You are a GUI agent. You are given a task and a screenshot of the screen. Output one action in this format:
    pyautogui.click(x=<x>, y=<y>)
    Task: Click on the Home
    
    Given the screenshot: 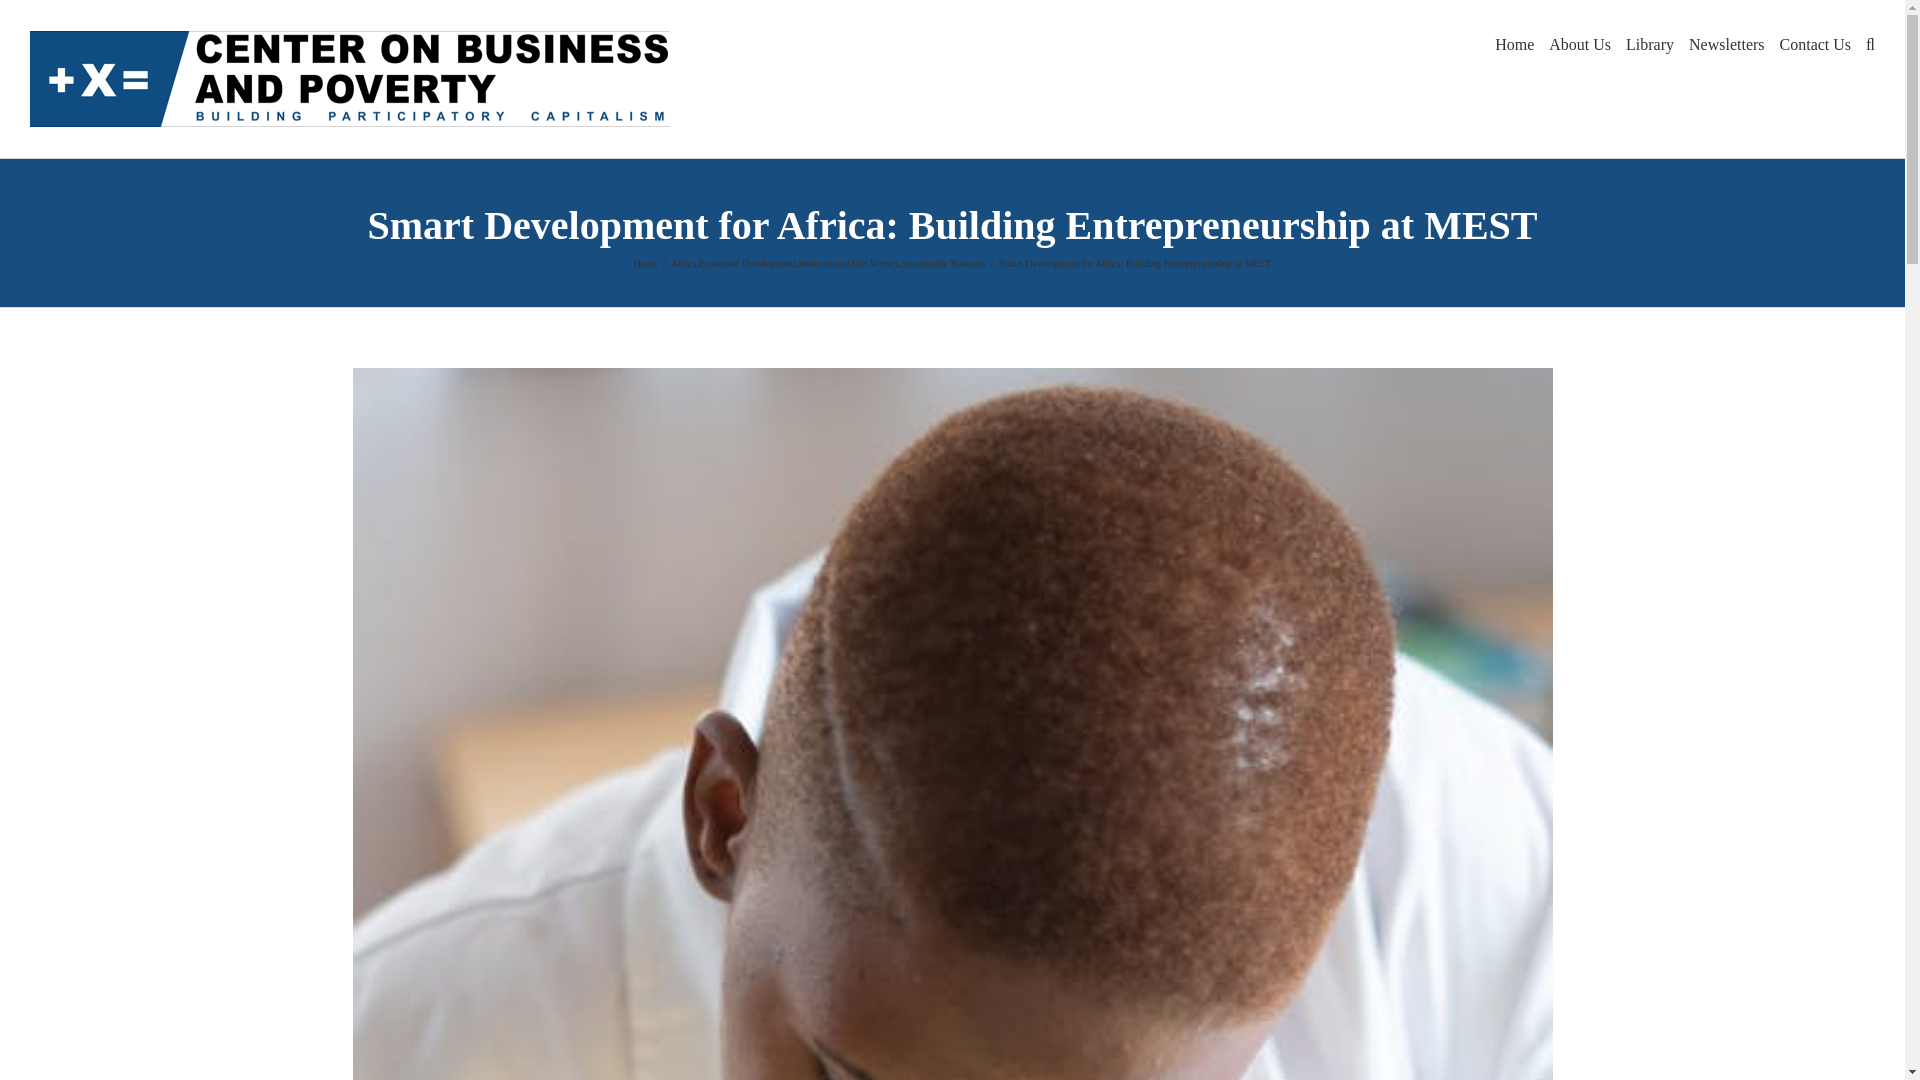 What is the action you would take?
    pyautogui.click(x=1514, y=42)
    